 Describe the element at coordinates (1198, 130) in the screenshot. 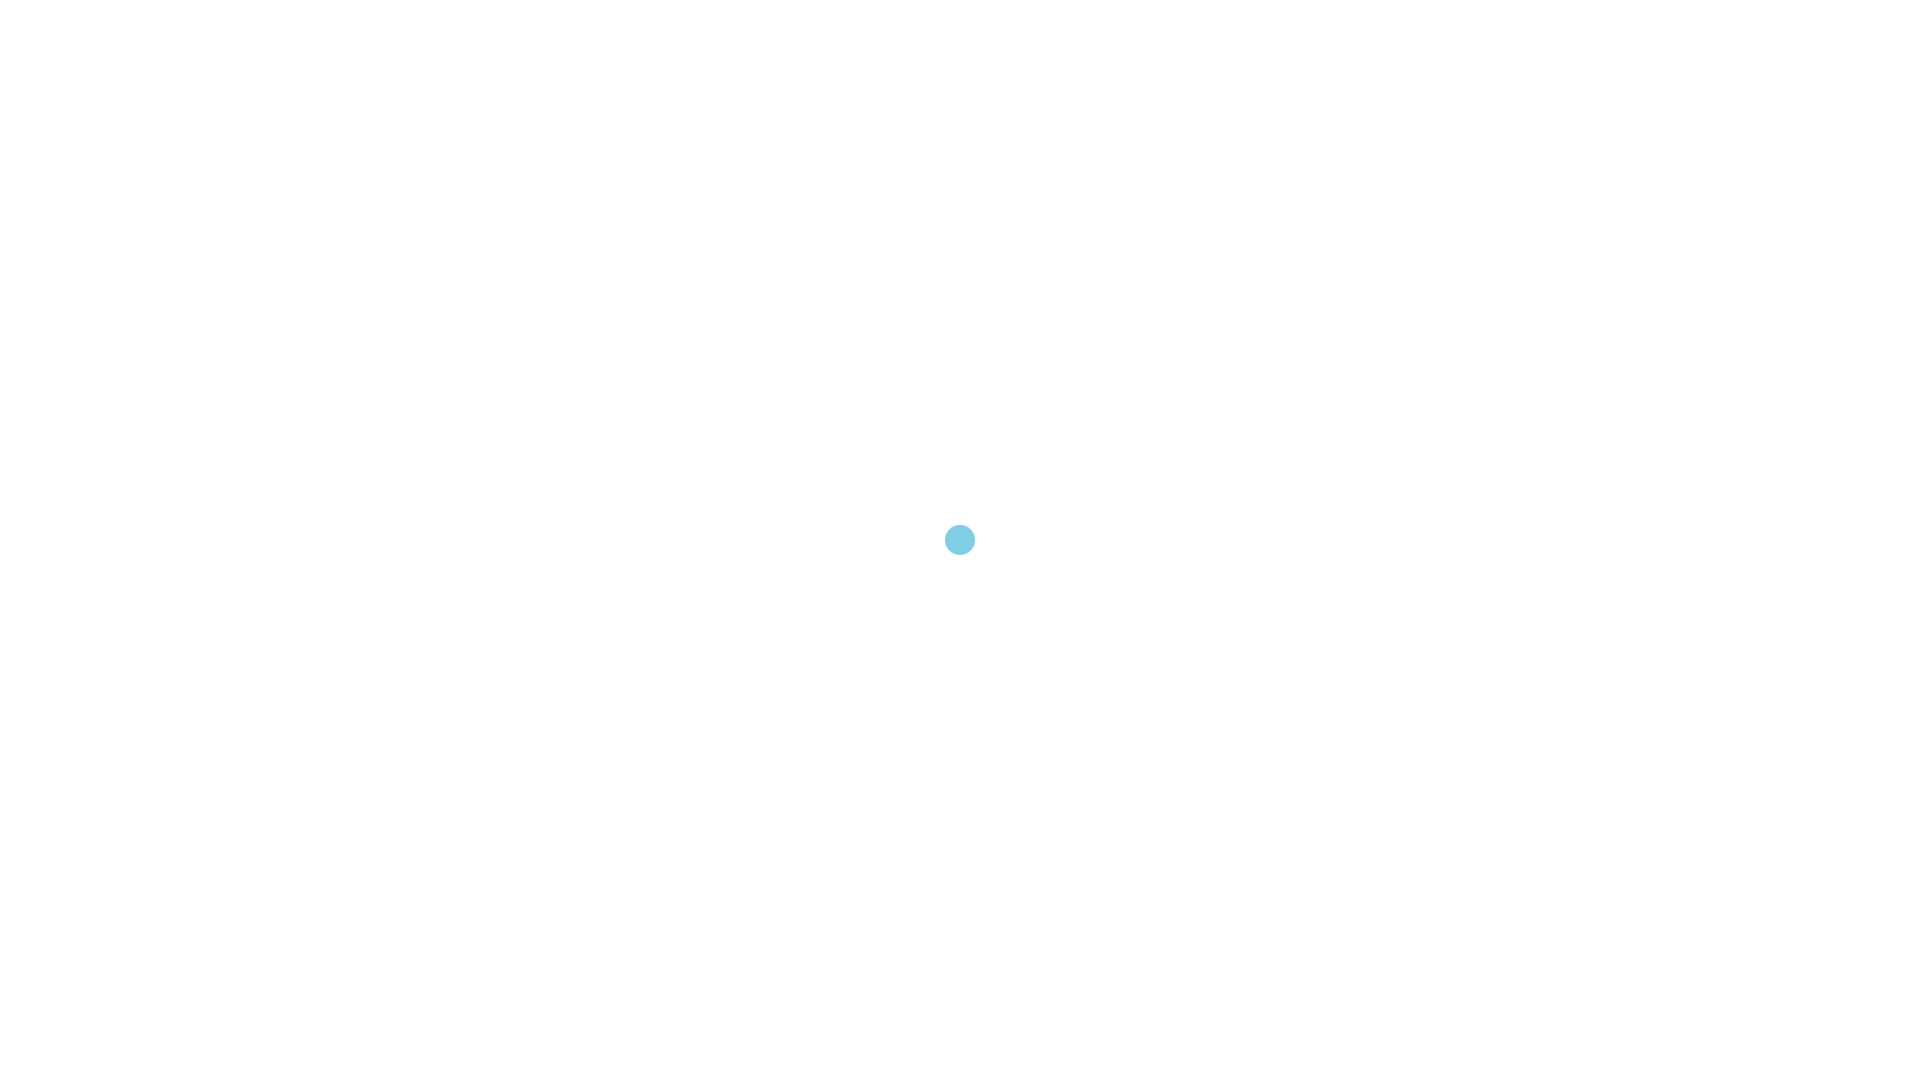

I see `Wat Wel` at that location.